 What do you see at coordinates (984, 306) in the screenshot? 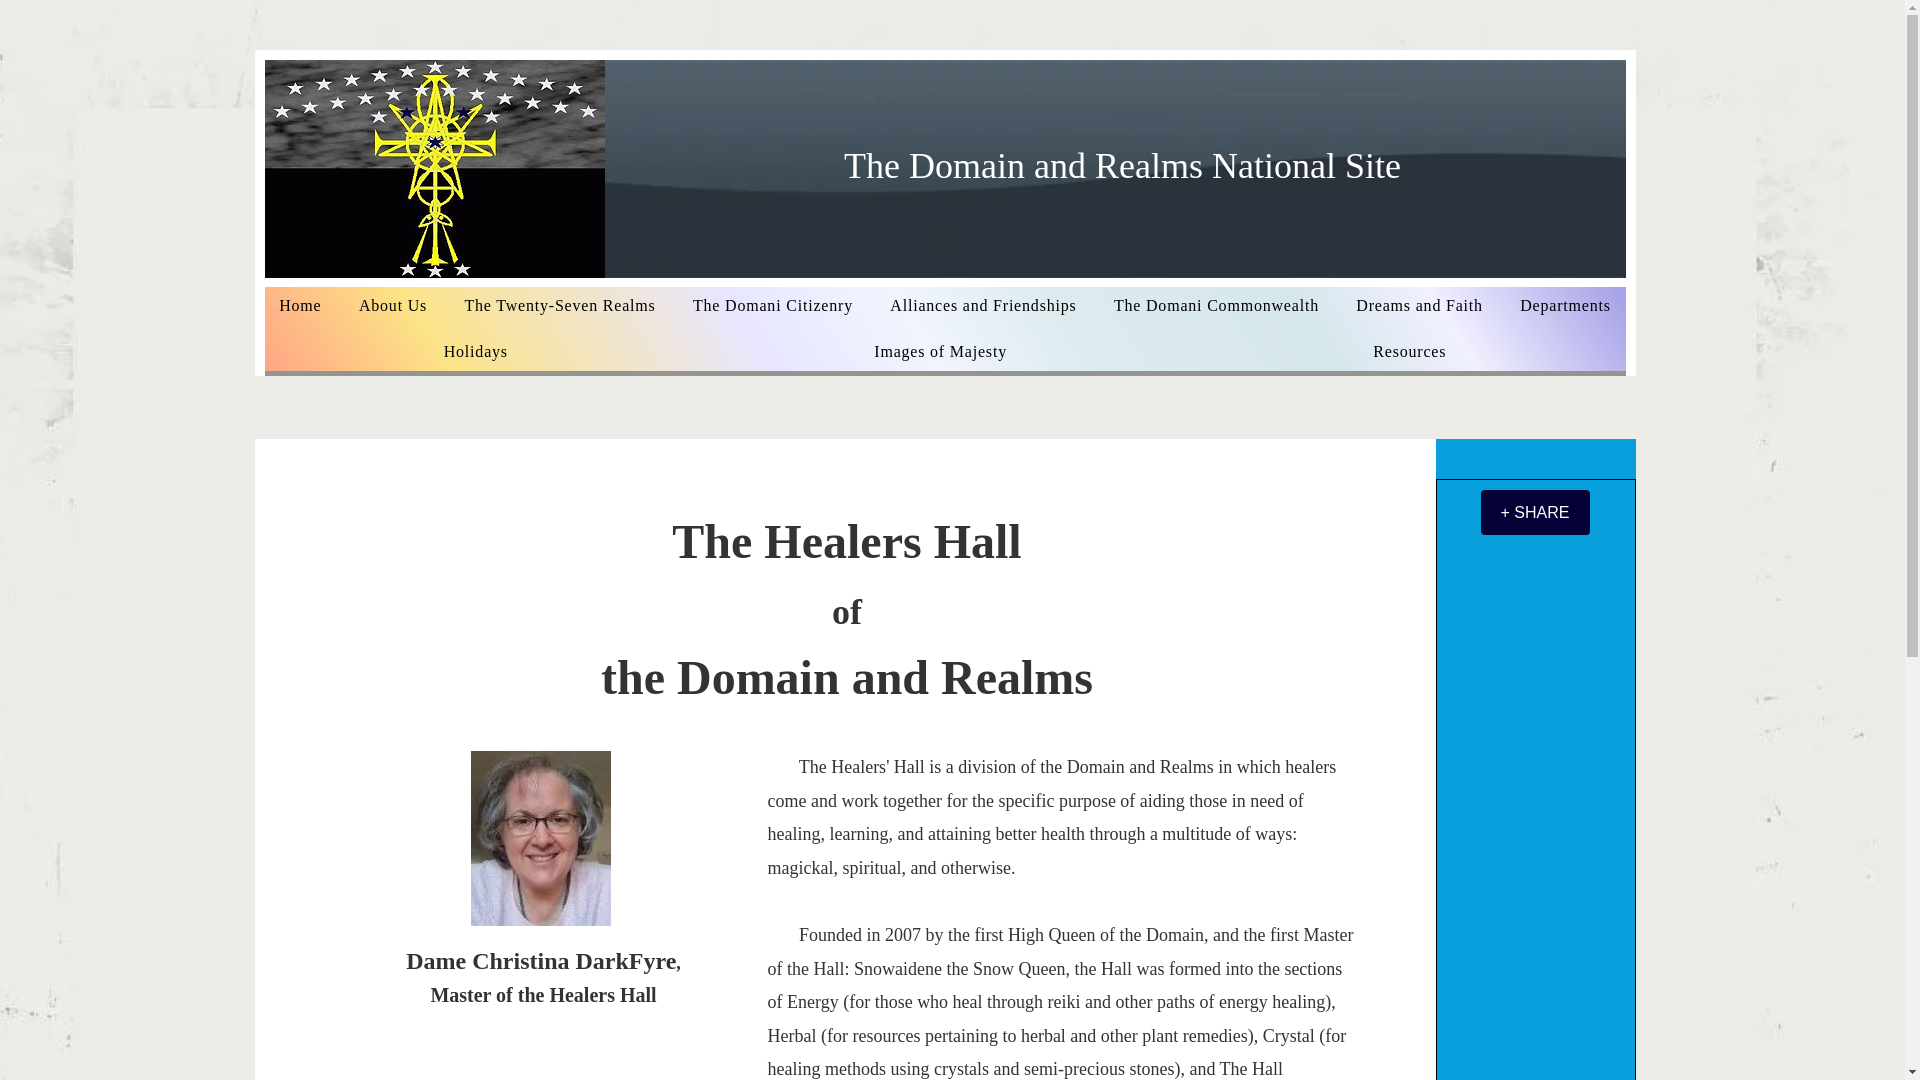
I see `Alliances and Friendships` at bounding box center [984, 306].